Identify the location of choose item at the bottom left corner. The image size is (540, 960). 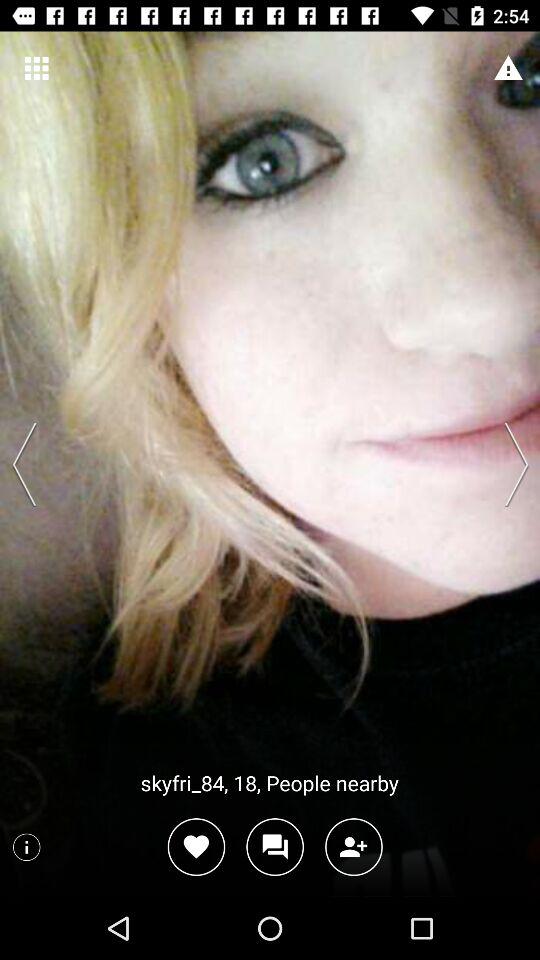
(26, 847).